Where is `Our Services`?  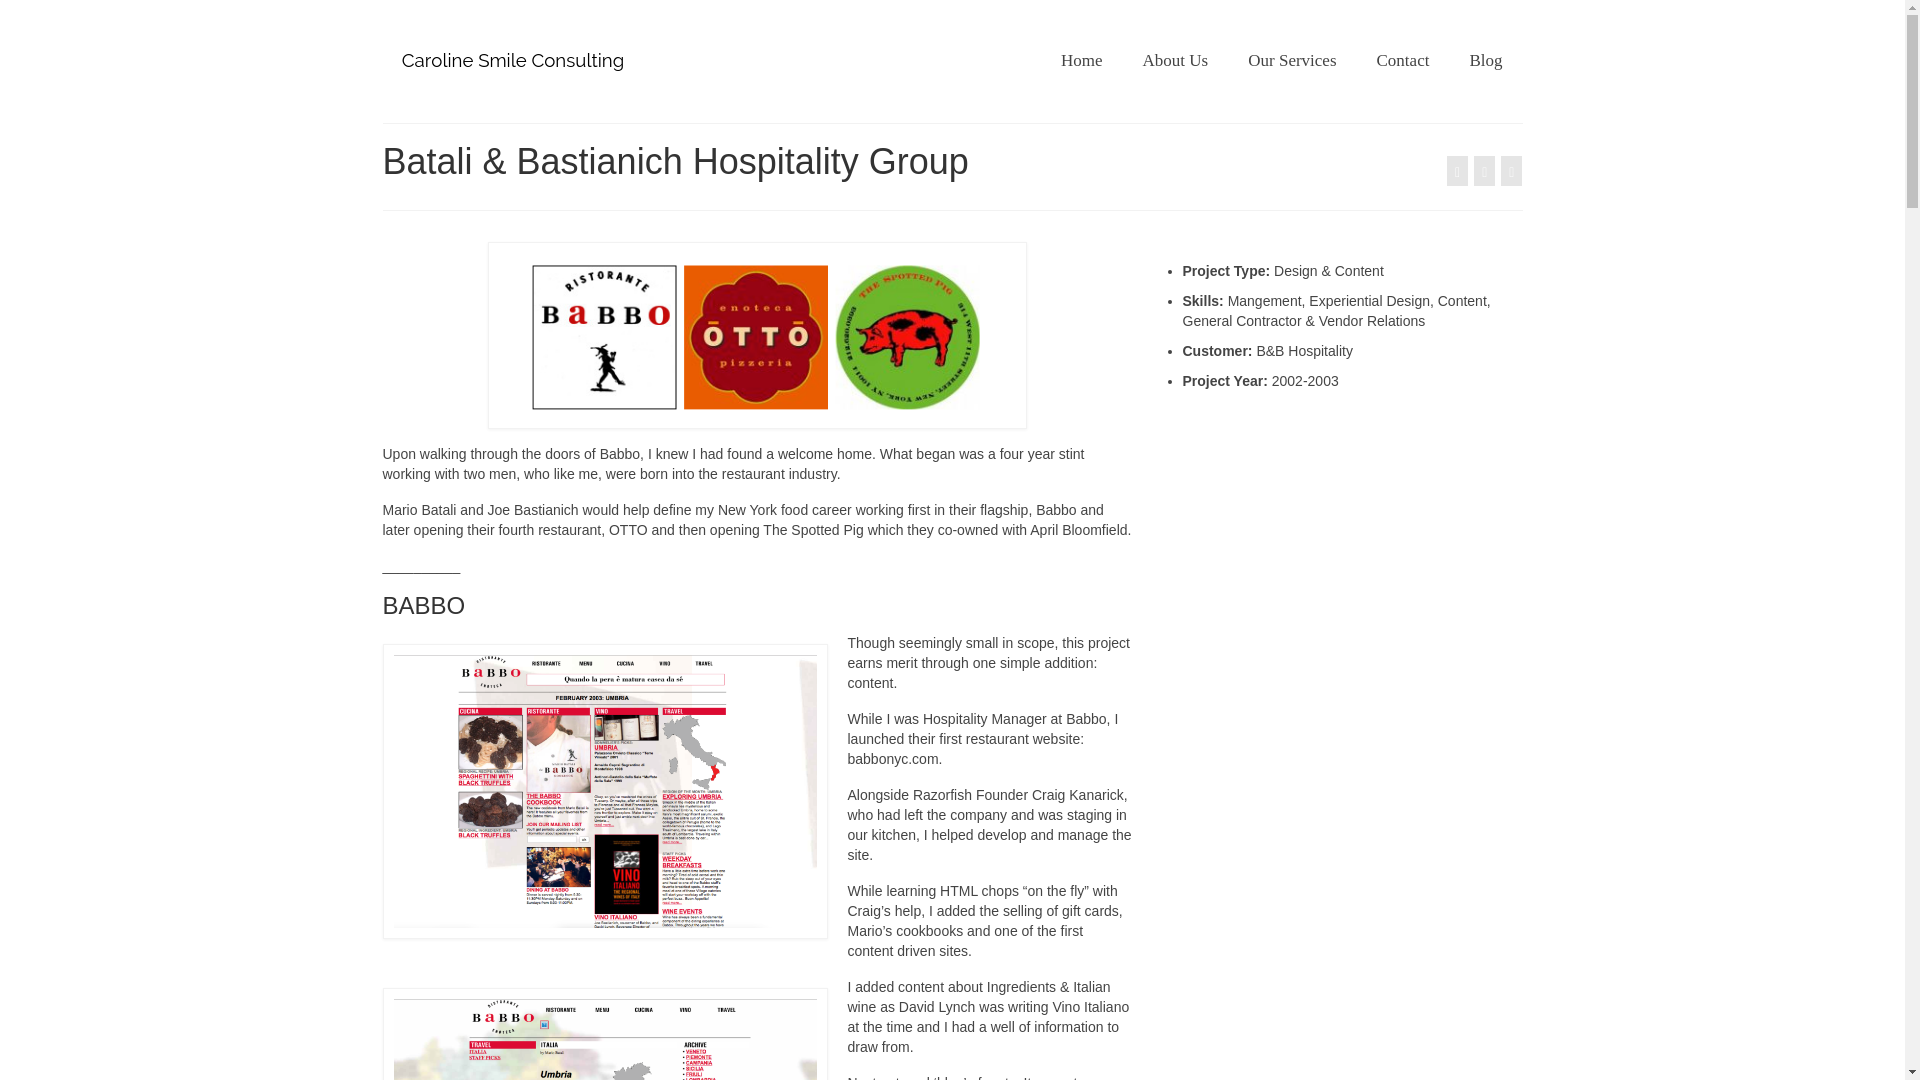 Our Services is located at coordinates (1292, 60).